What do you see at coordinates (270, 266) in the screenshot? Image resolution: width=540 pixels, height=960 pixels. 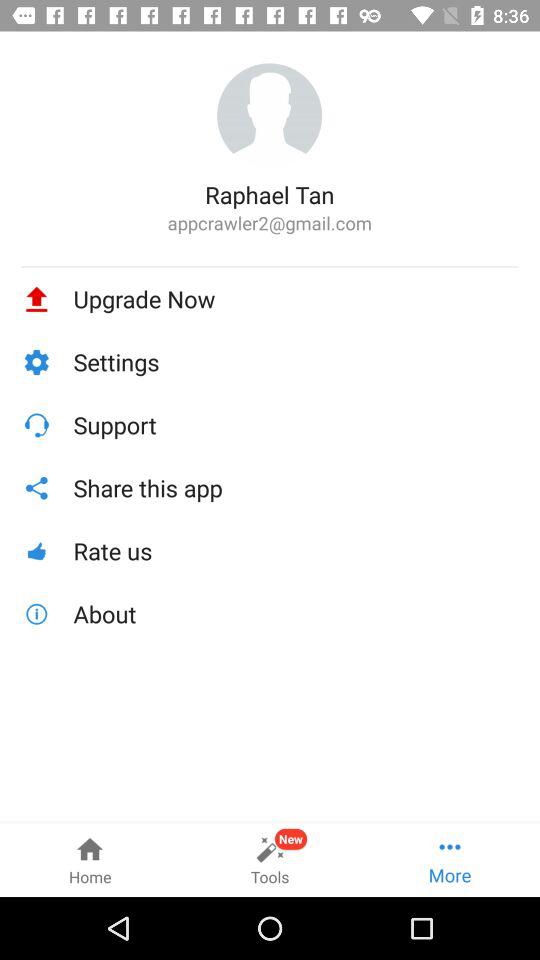 I see `tap the item above the upgrade now item` at bounding box center [270, 266].